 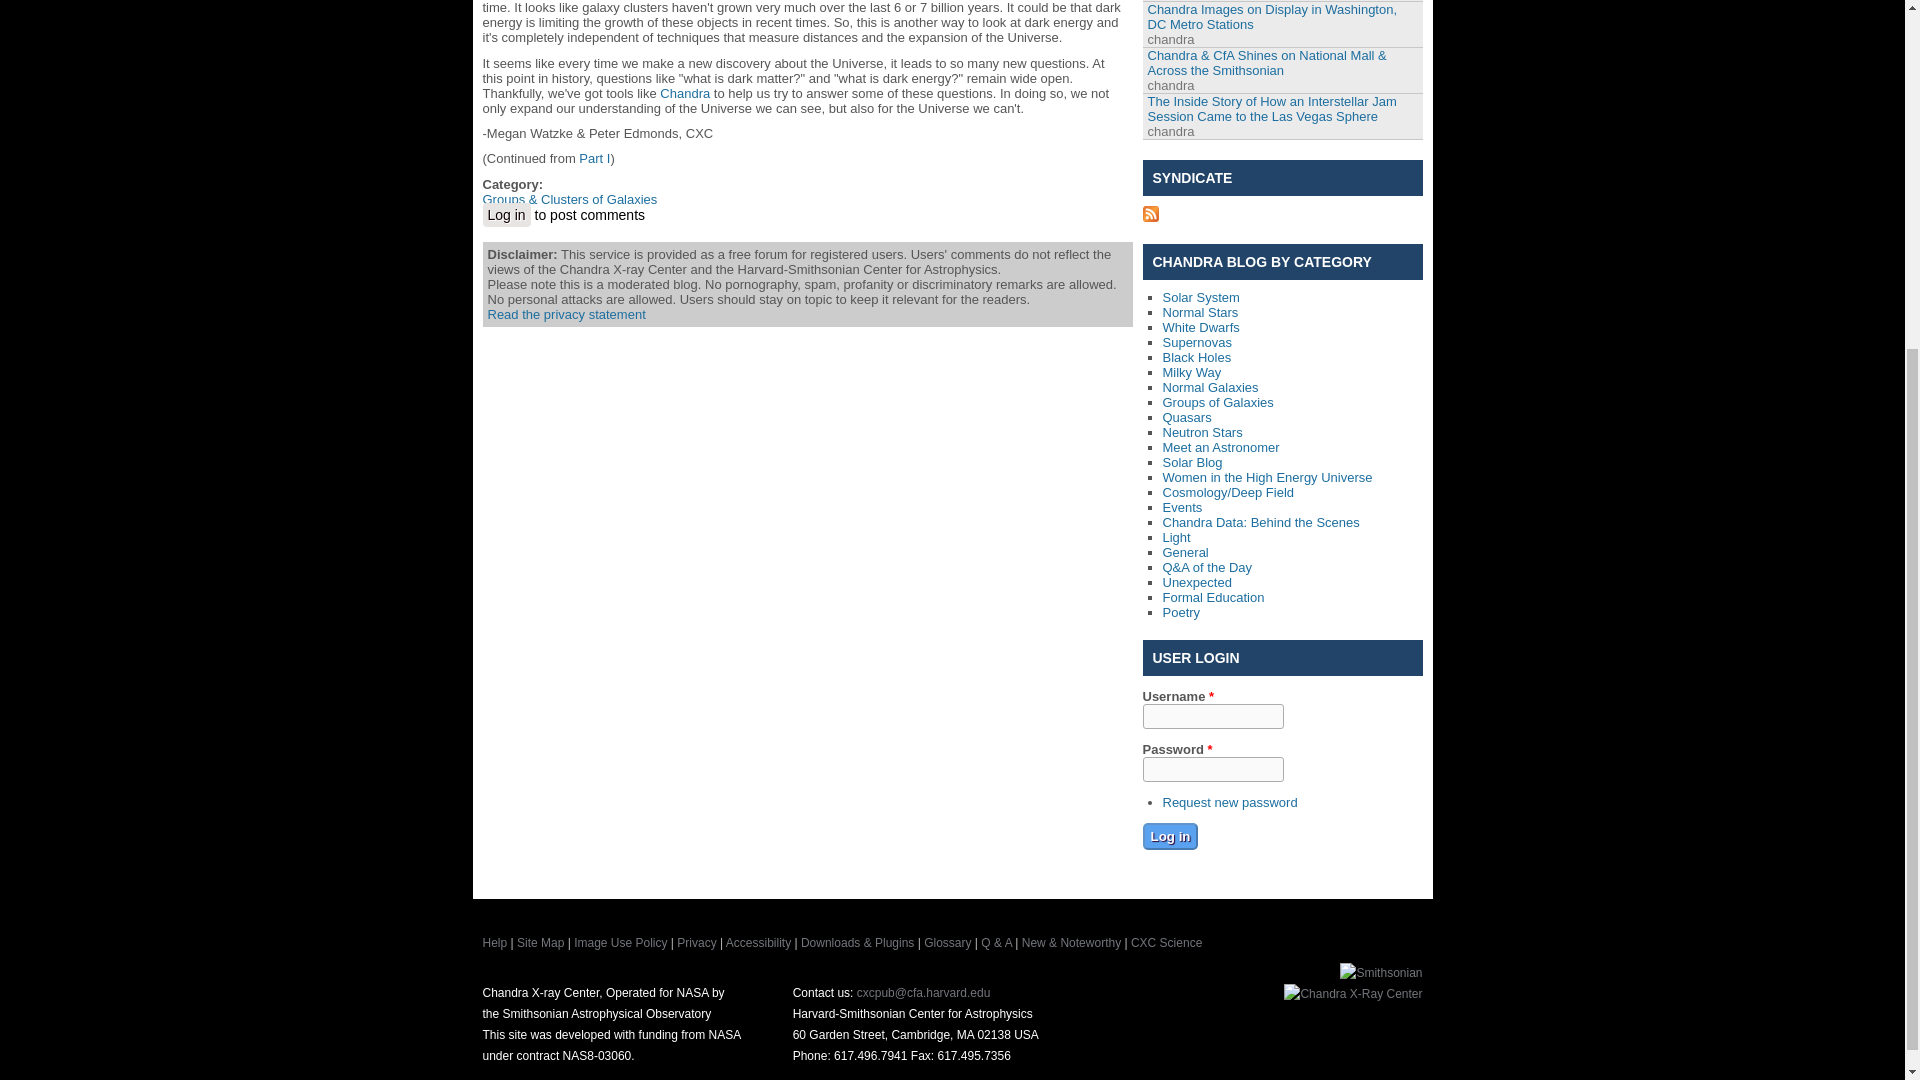 I want to click on Groups of Galaxies, so click(x=1216, y=402).